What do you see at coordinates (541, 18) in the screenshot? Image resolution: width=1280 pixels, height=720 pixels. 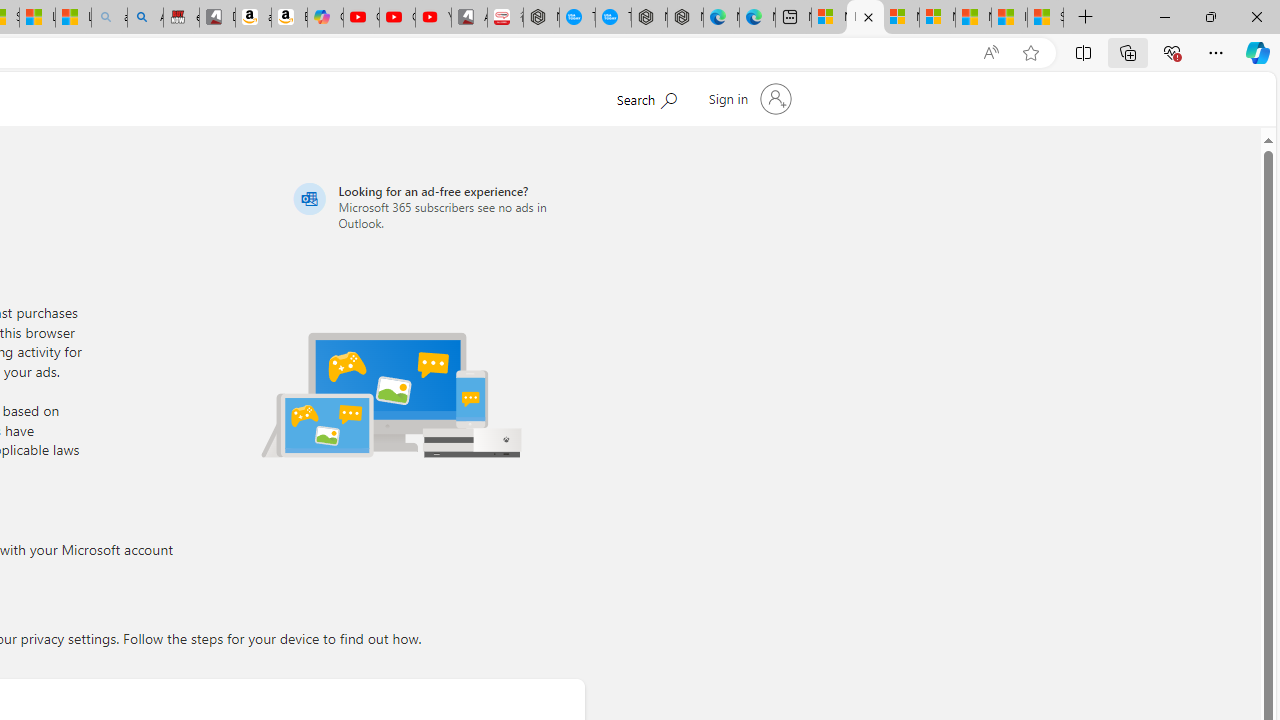 I see `Nordace - My Account` at bounding box center [541, 18].